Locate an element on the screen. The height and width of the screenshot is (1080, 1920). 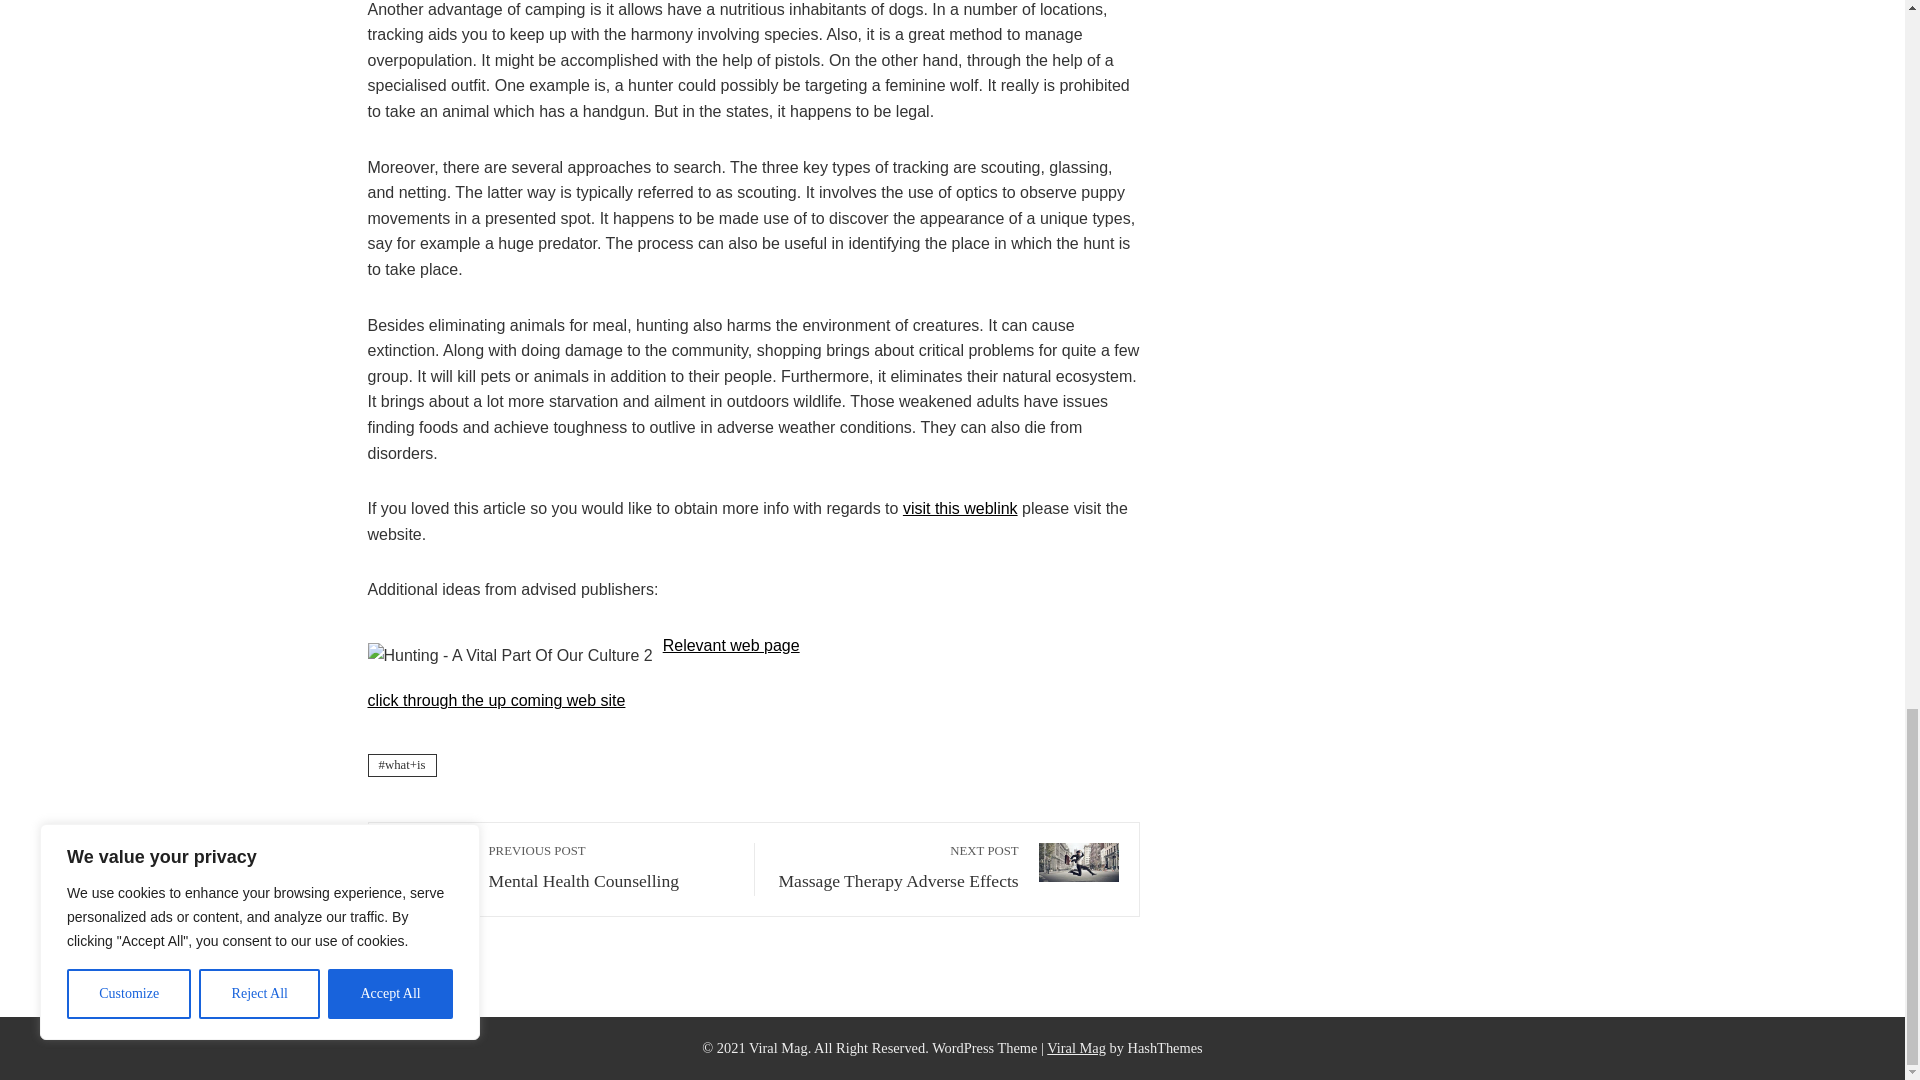
Relevant web page is located at coordinates (610, 867).